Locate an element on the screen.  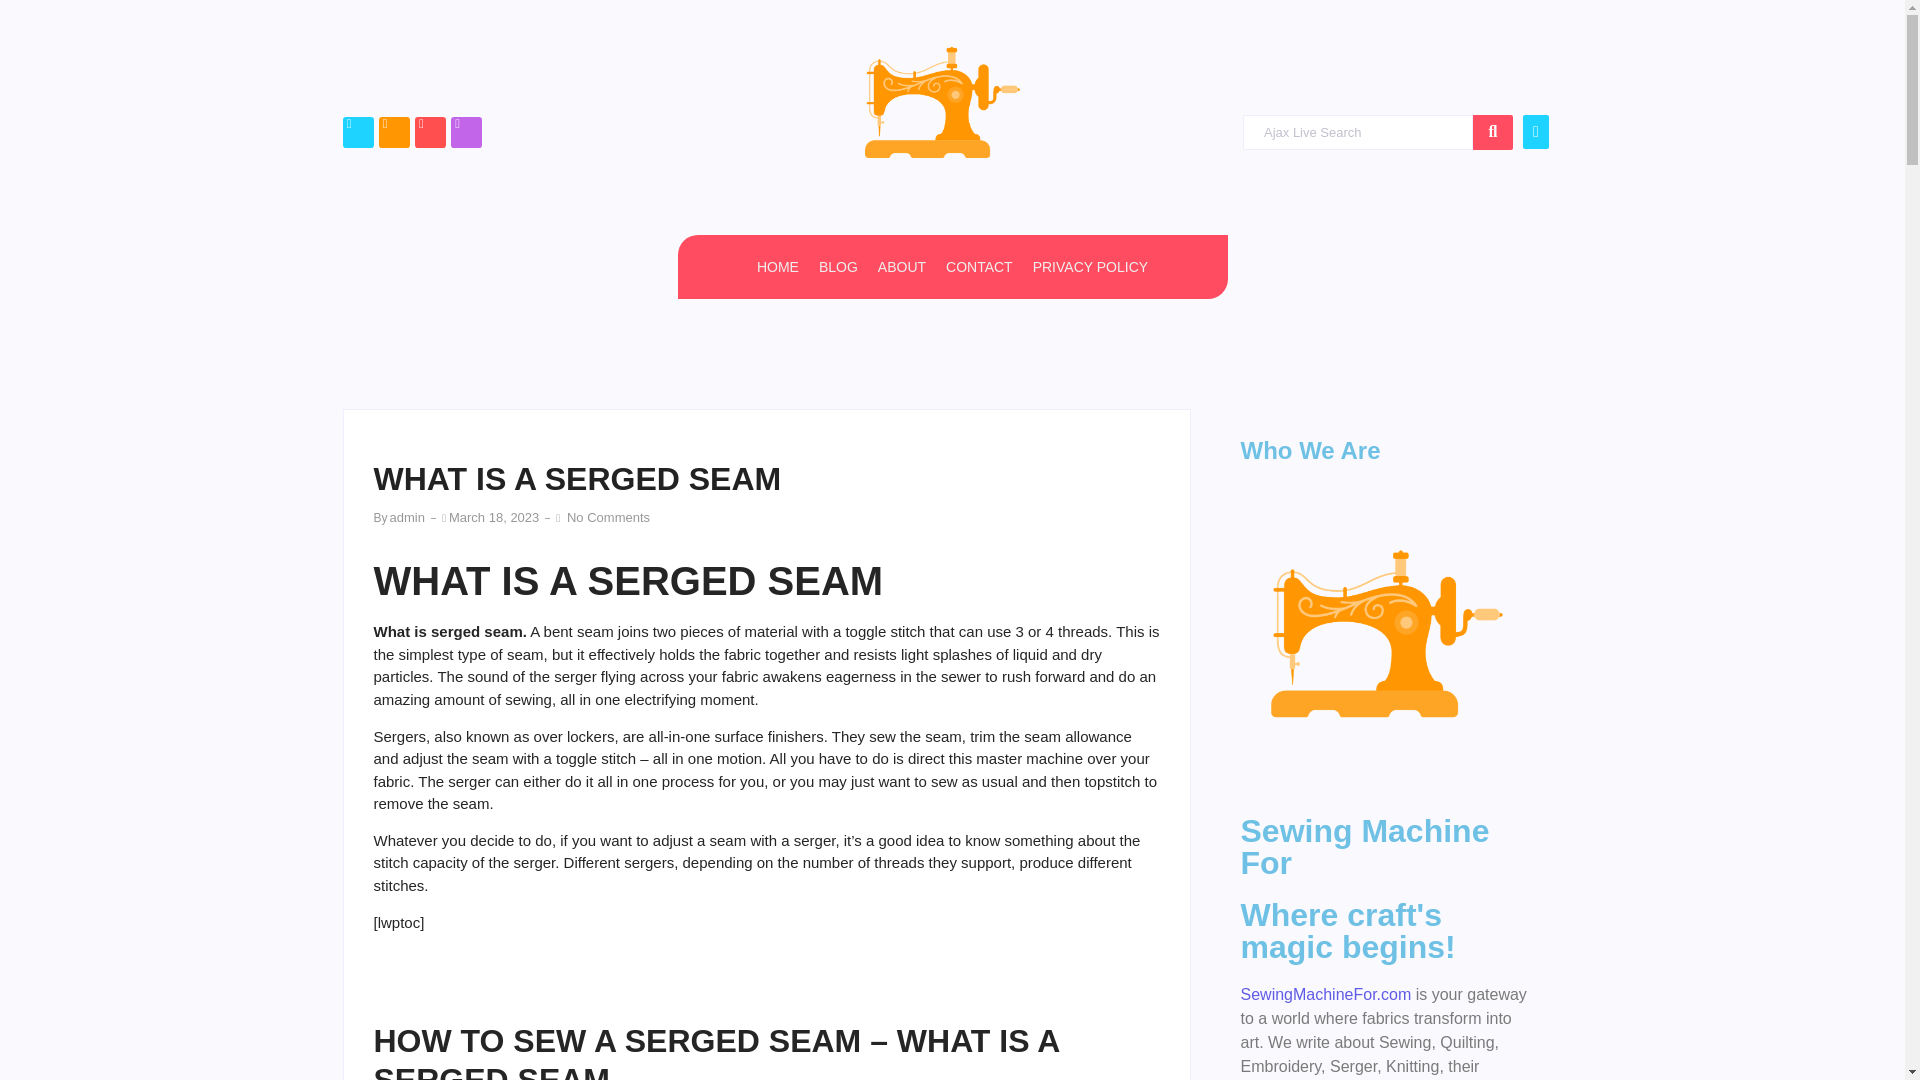
Search is located at coordinates (1357, 132).